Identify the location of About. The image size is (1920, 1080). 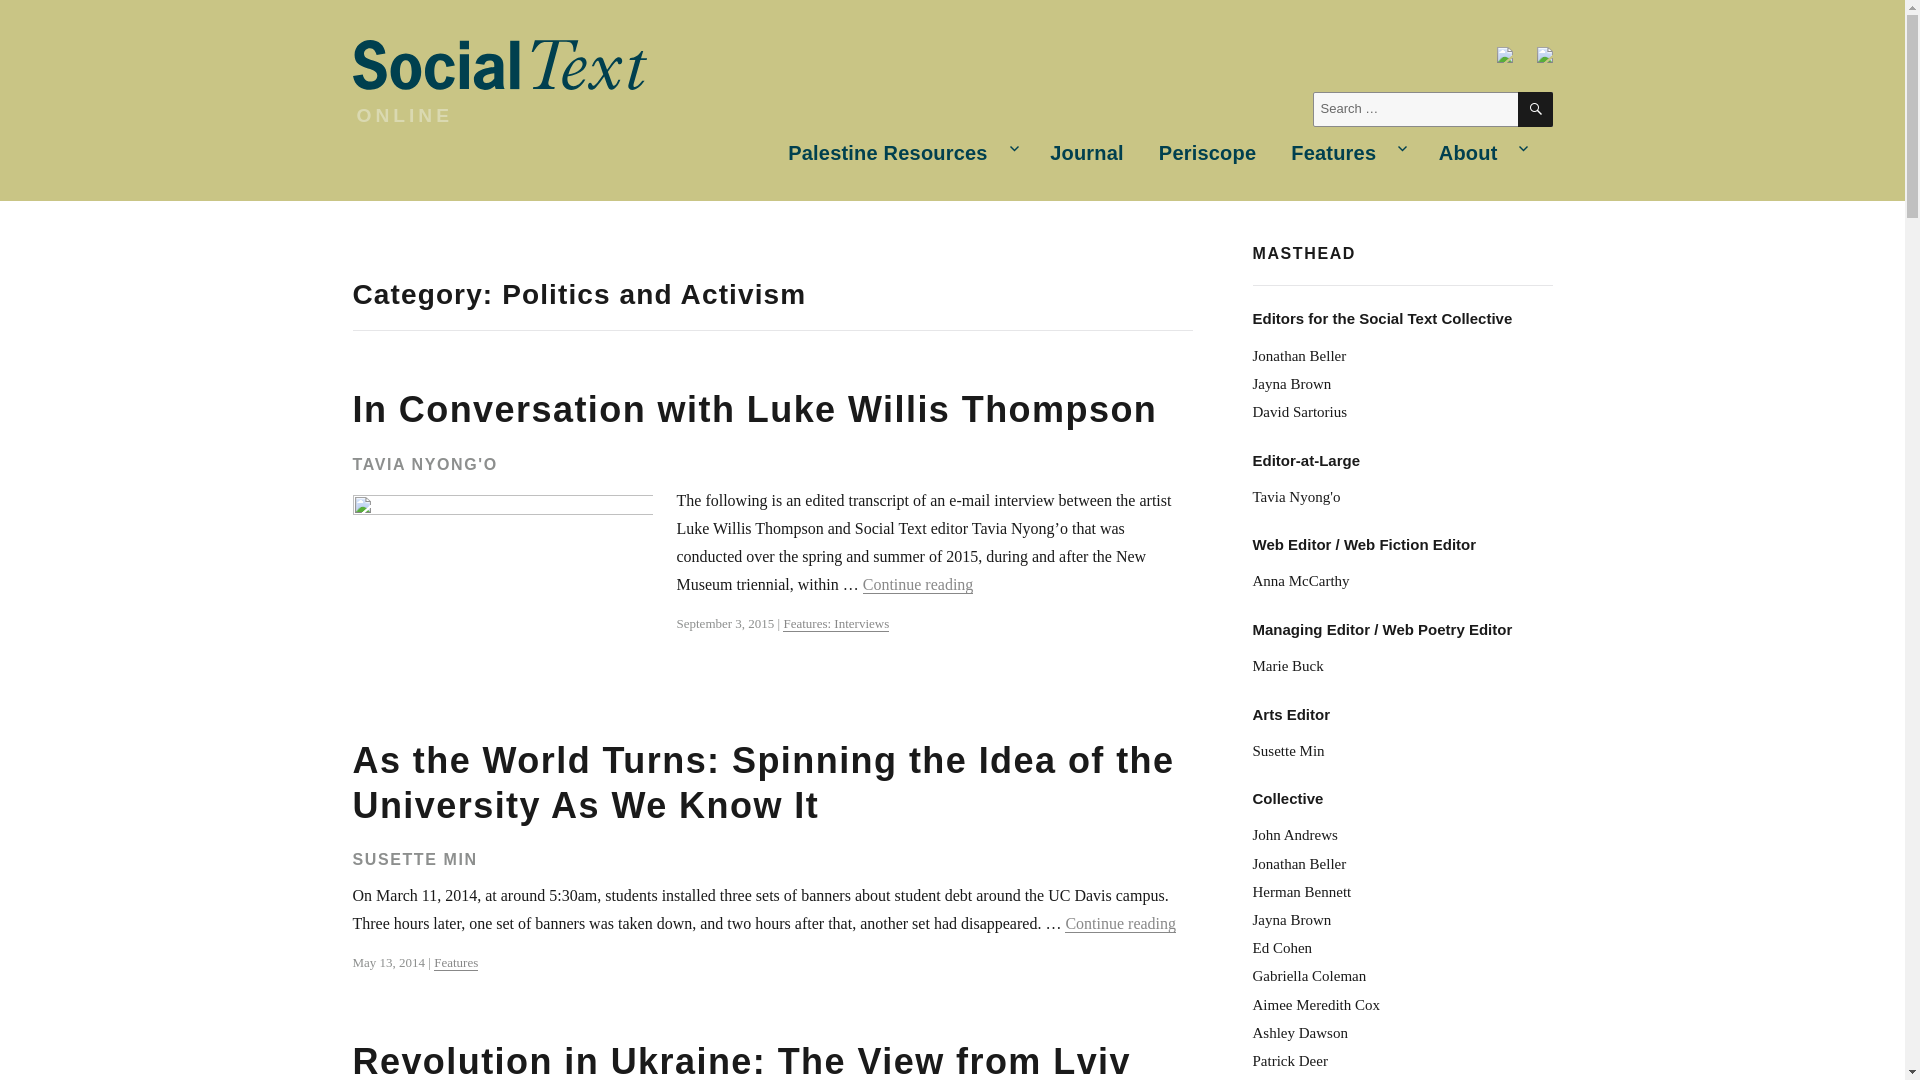
(1480, 154).